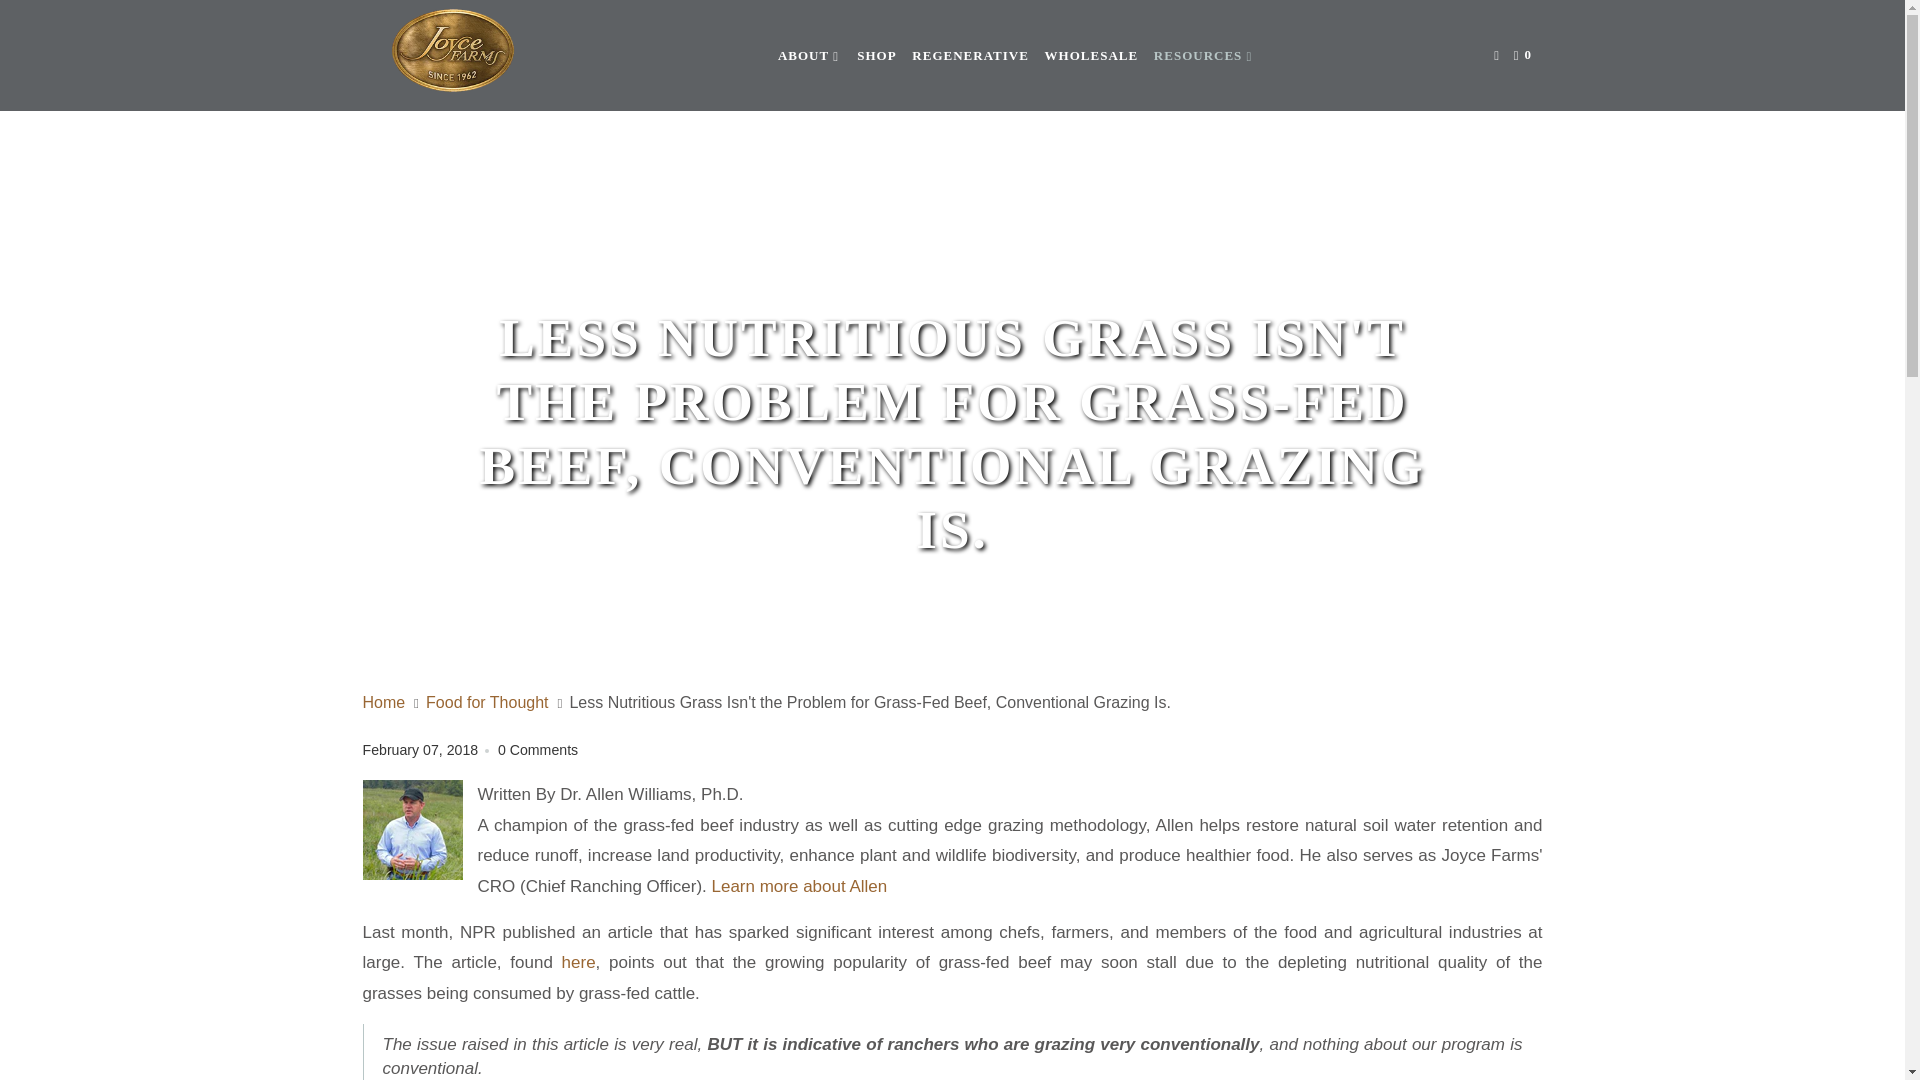  What do you see at coordinates (452, 56) in the screenshot?
I see `Joyce Farms` at bounding box center [452, 56].